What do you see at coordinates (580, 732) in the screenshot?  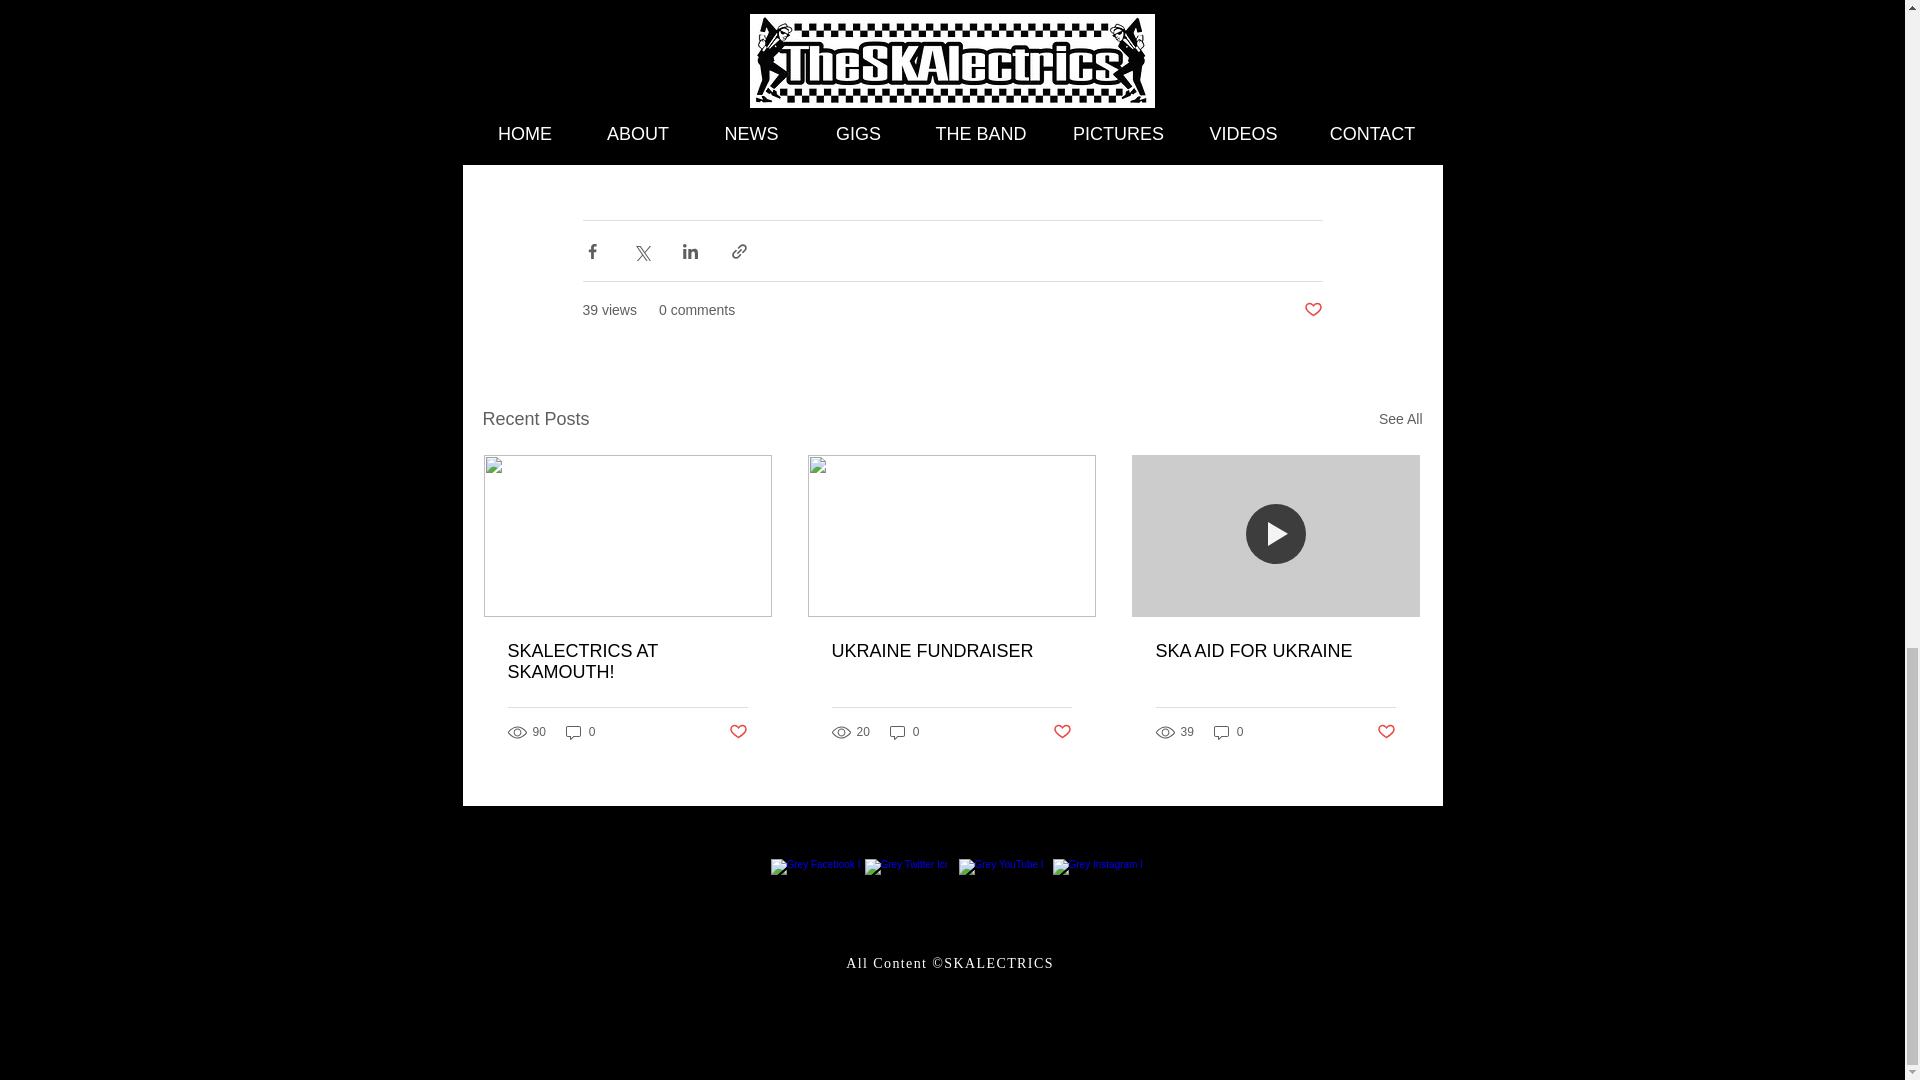 I see `0` at bounding box center [580, 732].